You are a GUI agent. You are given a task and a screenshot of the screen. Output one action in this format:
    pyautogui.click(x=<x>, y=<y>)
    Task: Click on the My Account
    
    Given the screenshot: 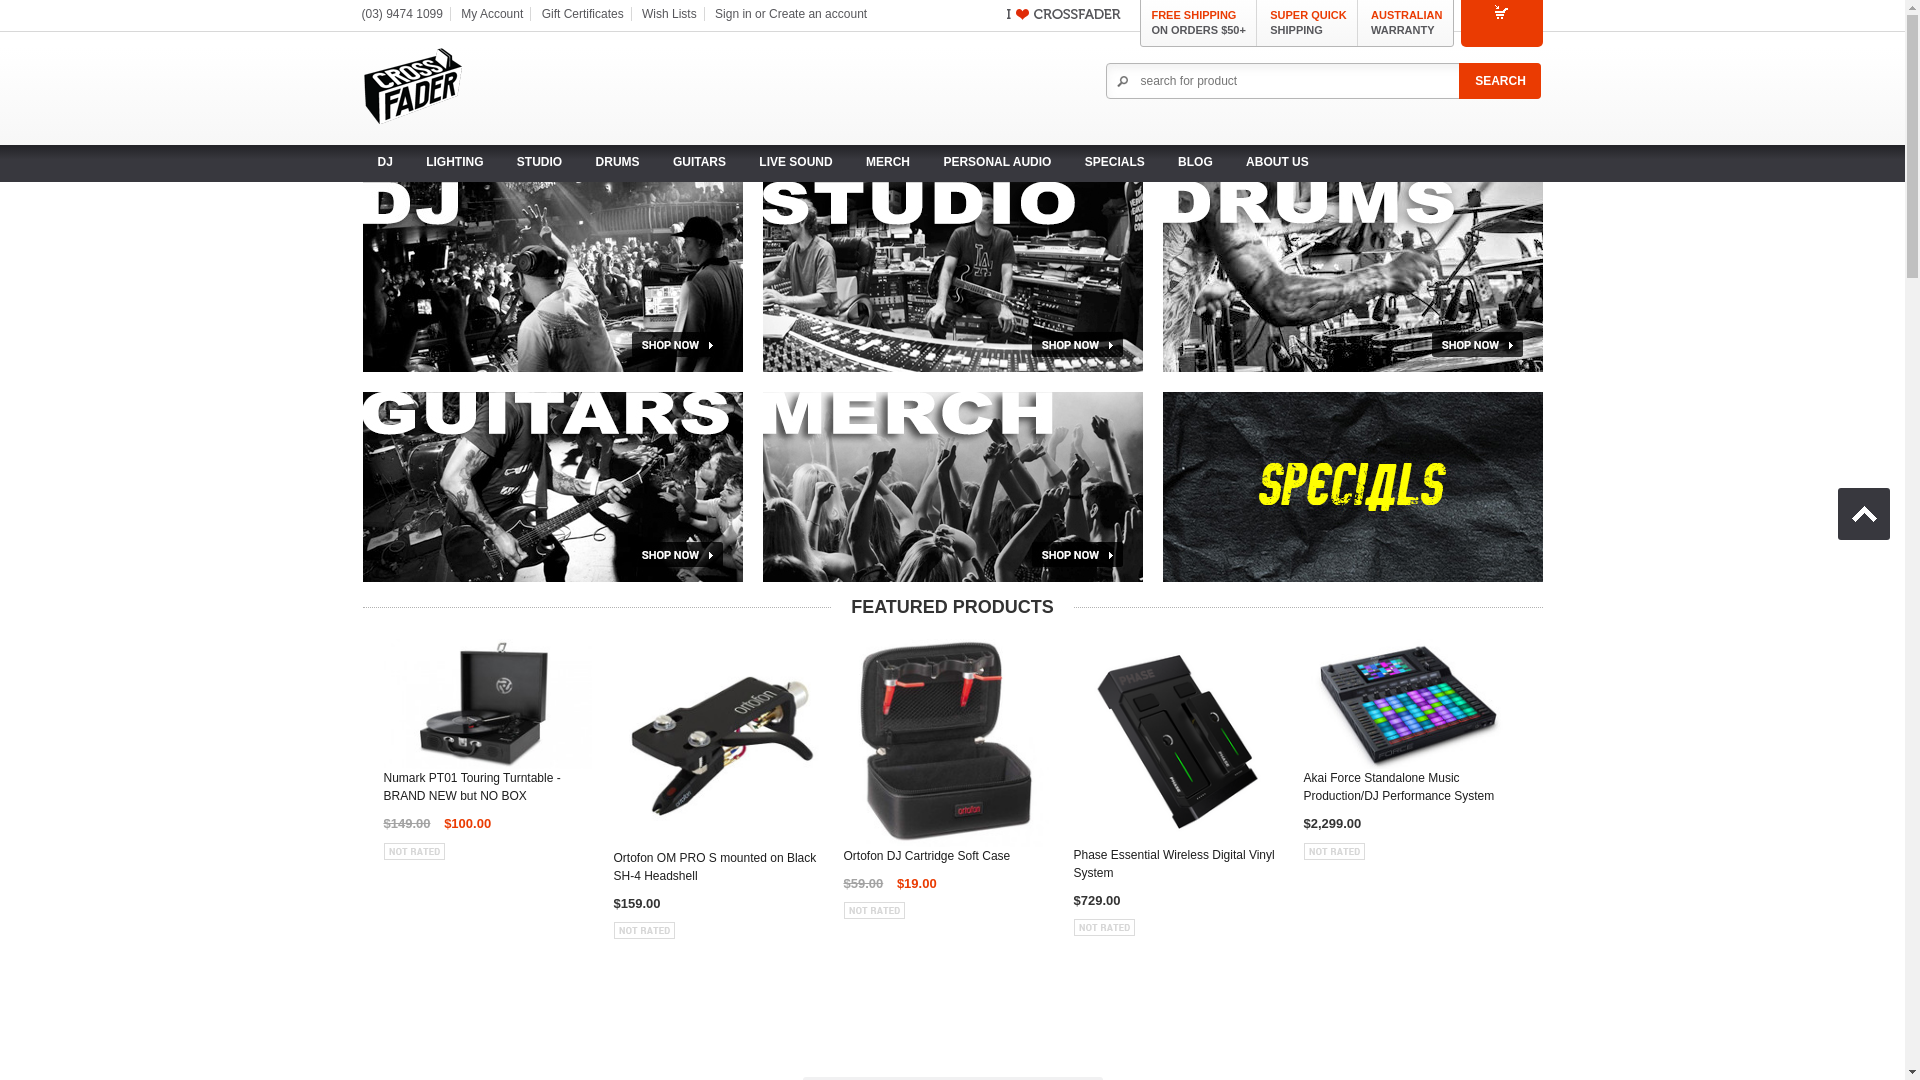 What is the action you would take?
    pyautogui.click(x=492, y=14)
    